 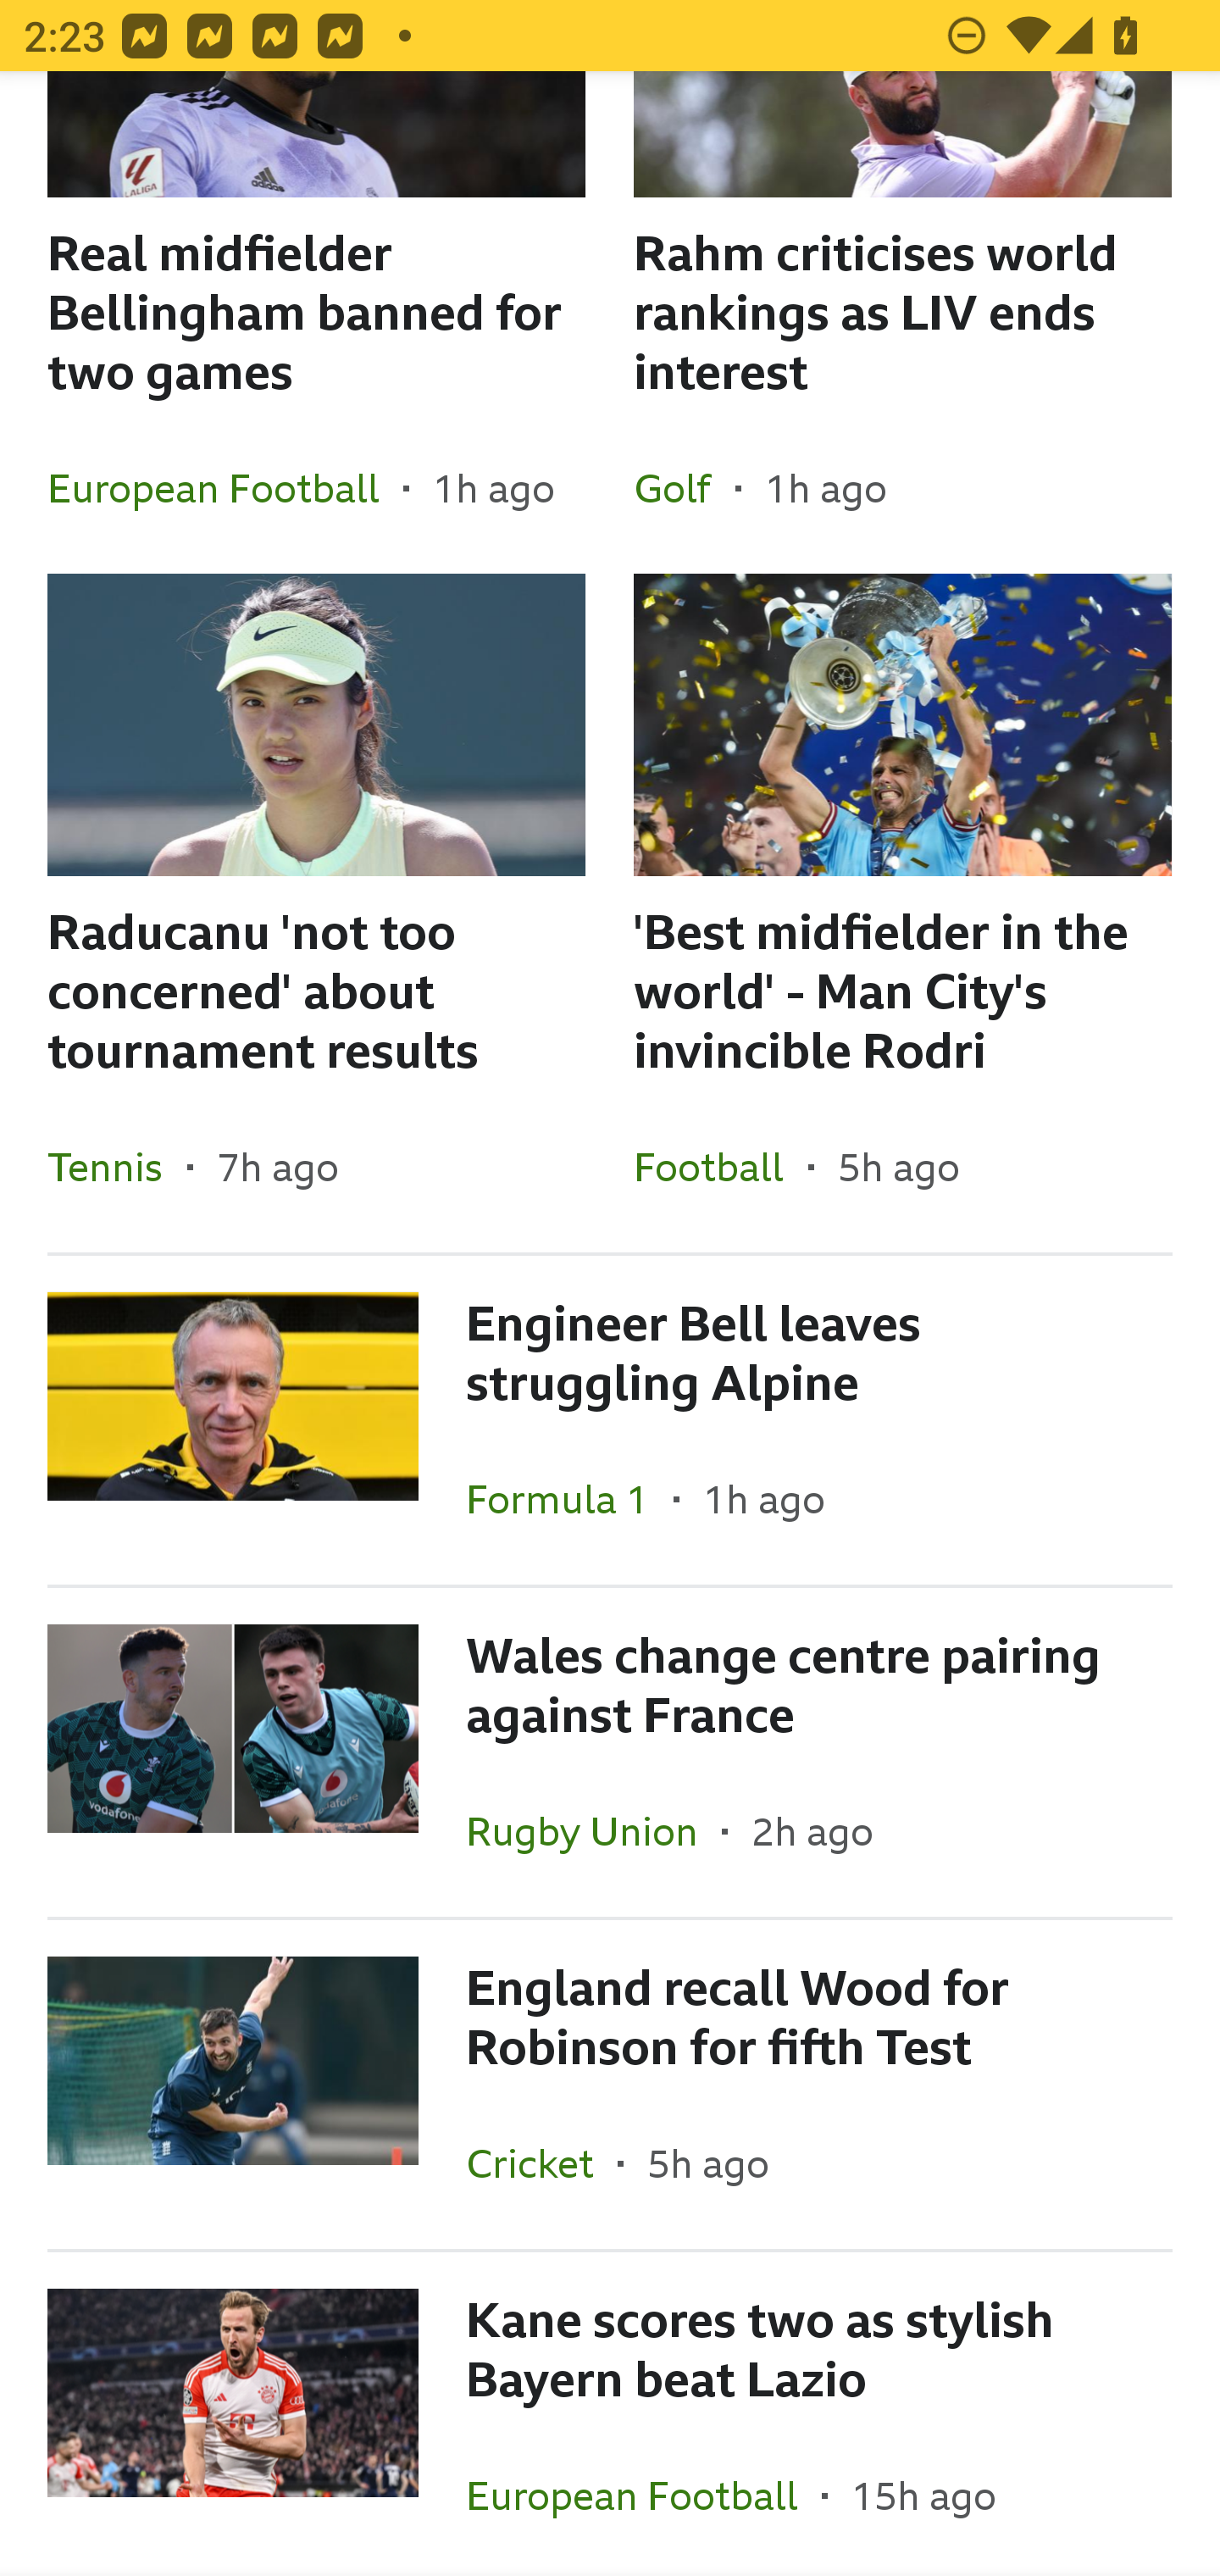 What do you see at coordinates (225, 488) in the screenshot?
I see `European Football In the section European Football` at bounding box center [225, 488].